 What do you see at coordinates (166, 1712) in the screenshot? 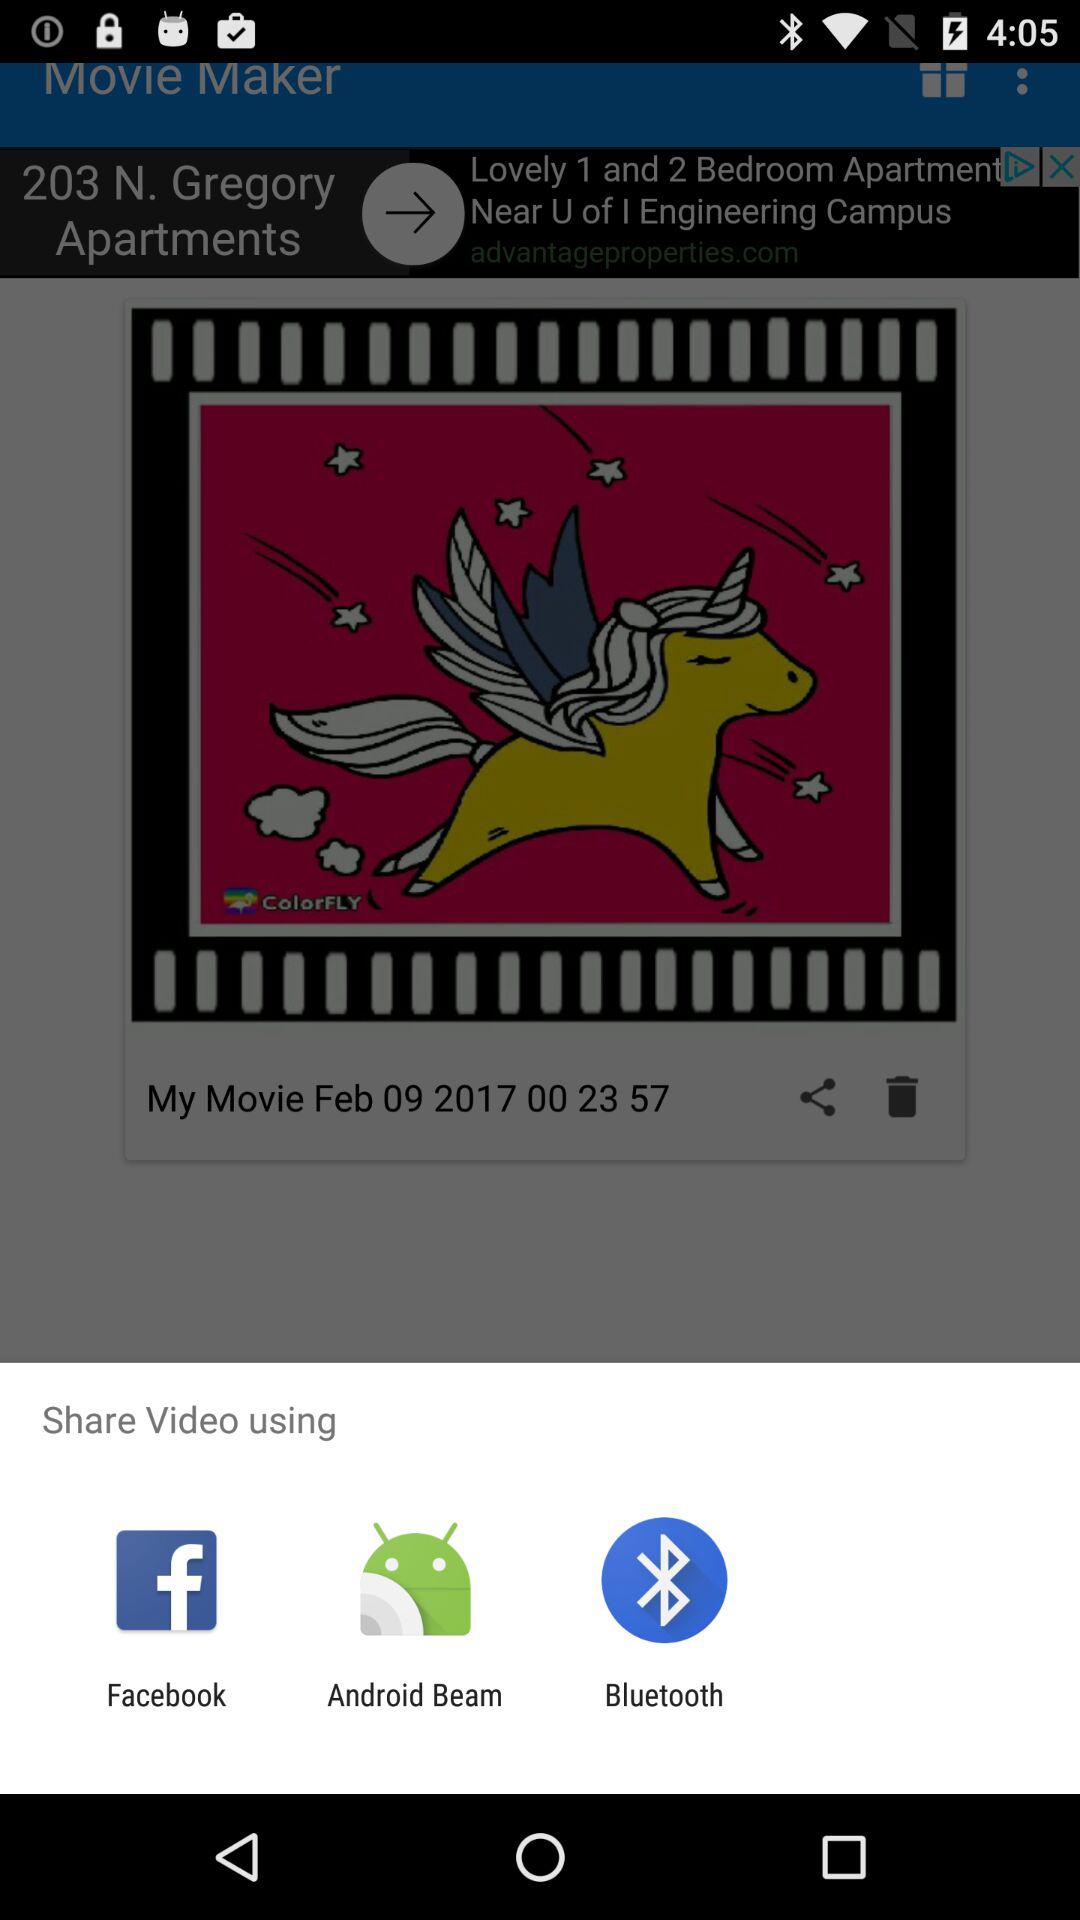
I see `choose the item next to the android beam icon` at bounding box center [166, 1712].